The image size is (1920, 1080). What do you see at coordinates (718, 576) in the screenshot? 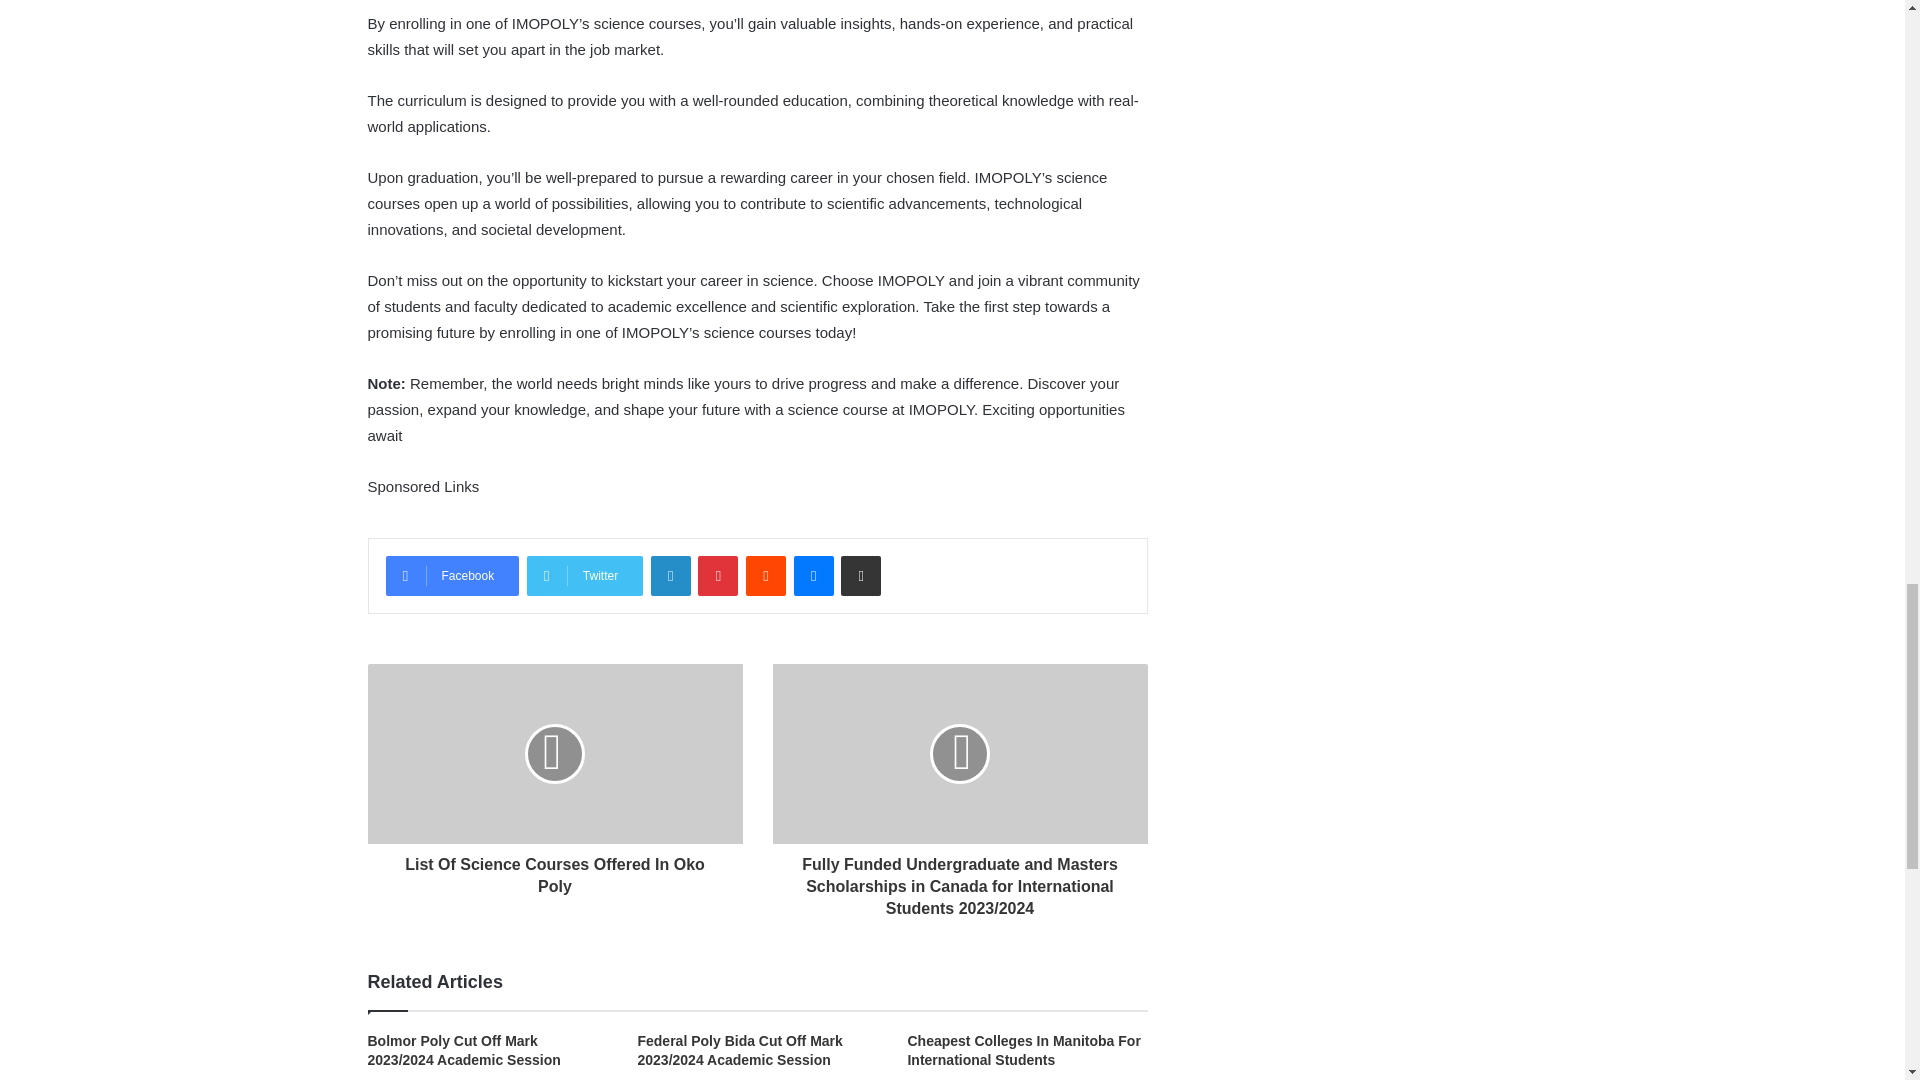
I see `Pinterest` at bounding box center [718, 576].